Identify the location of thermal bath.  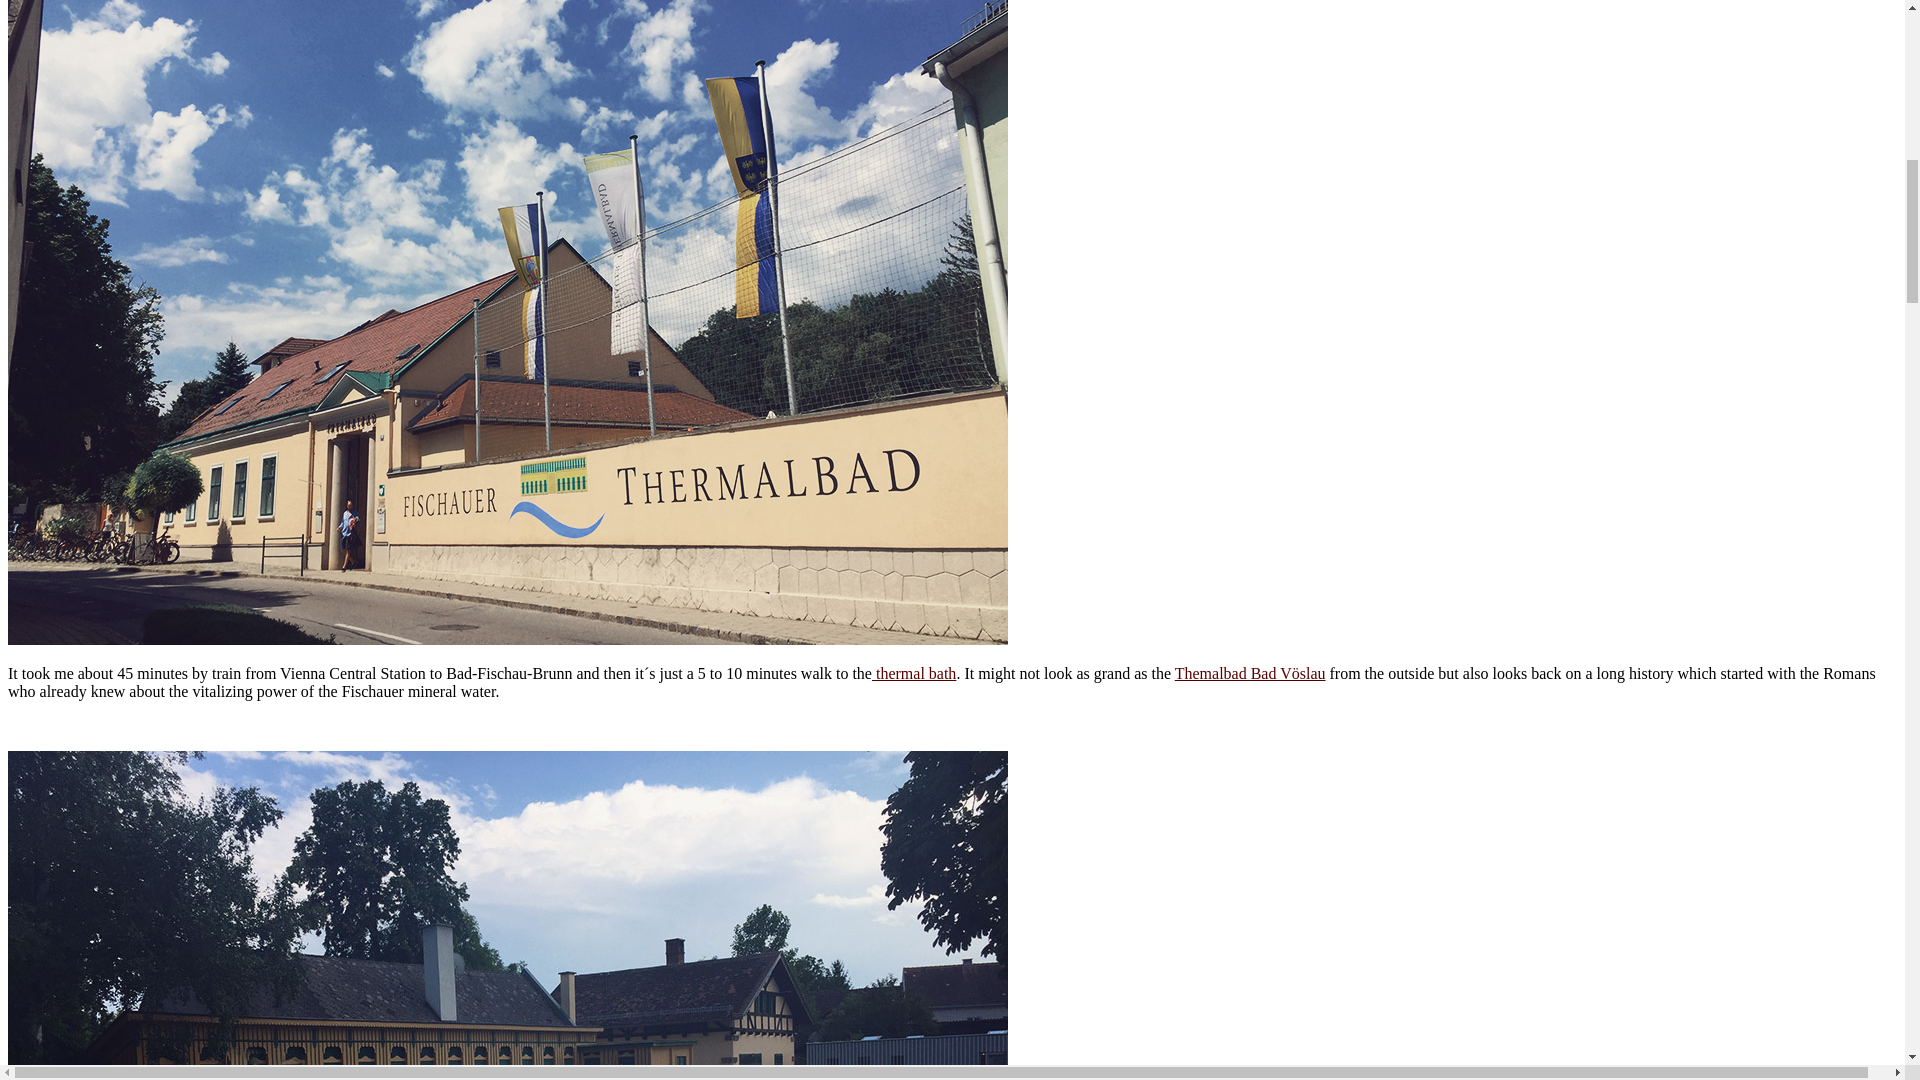
(914, 673).